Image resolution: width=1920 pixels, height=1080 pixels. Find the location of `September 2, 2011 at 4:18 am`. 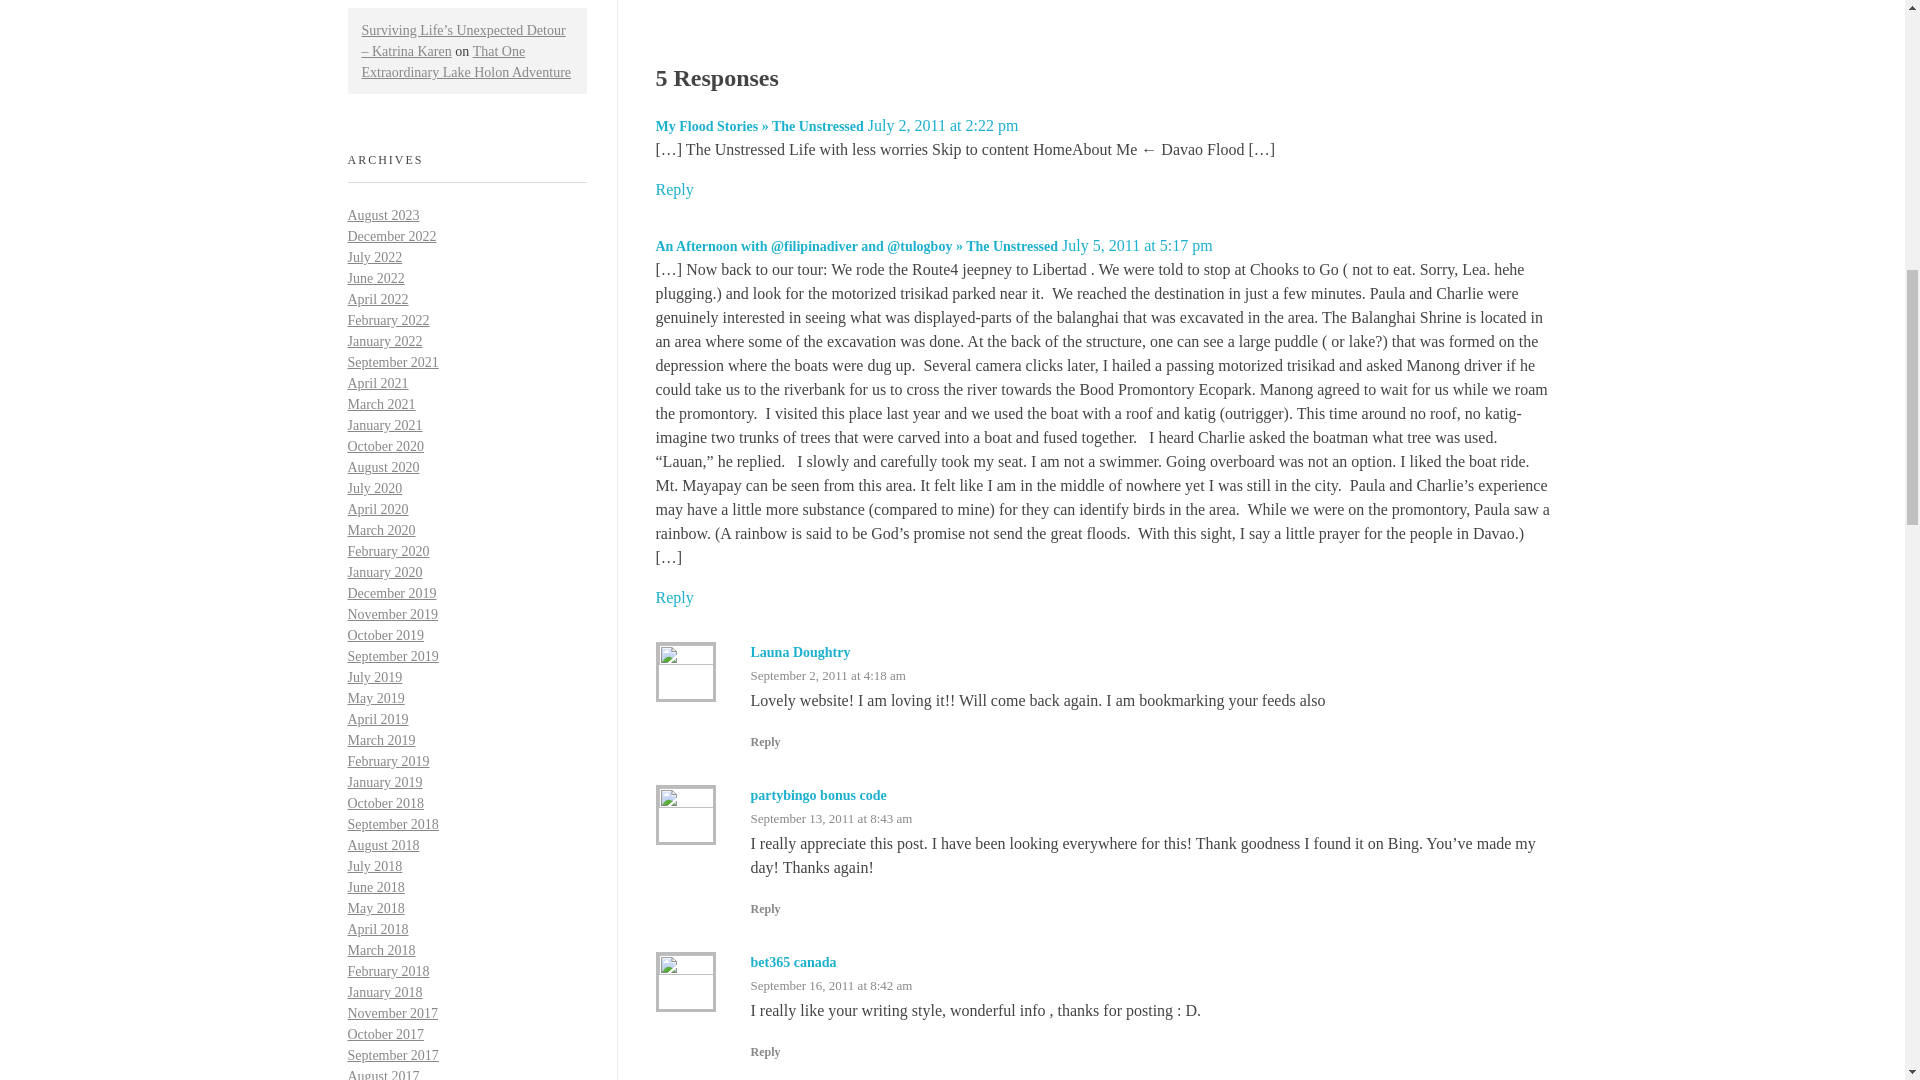

September 2, 2011 at 4:18 am is located at coordinates (828, 675).